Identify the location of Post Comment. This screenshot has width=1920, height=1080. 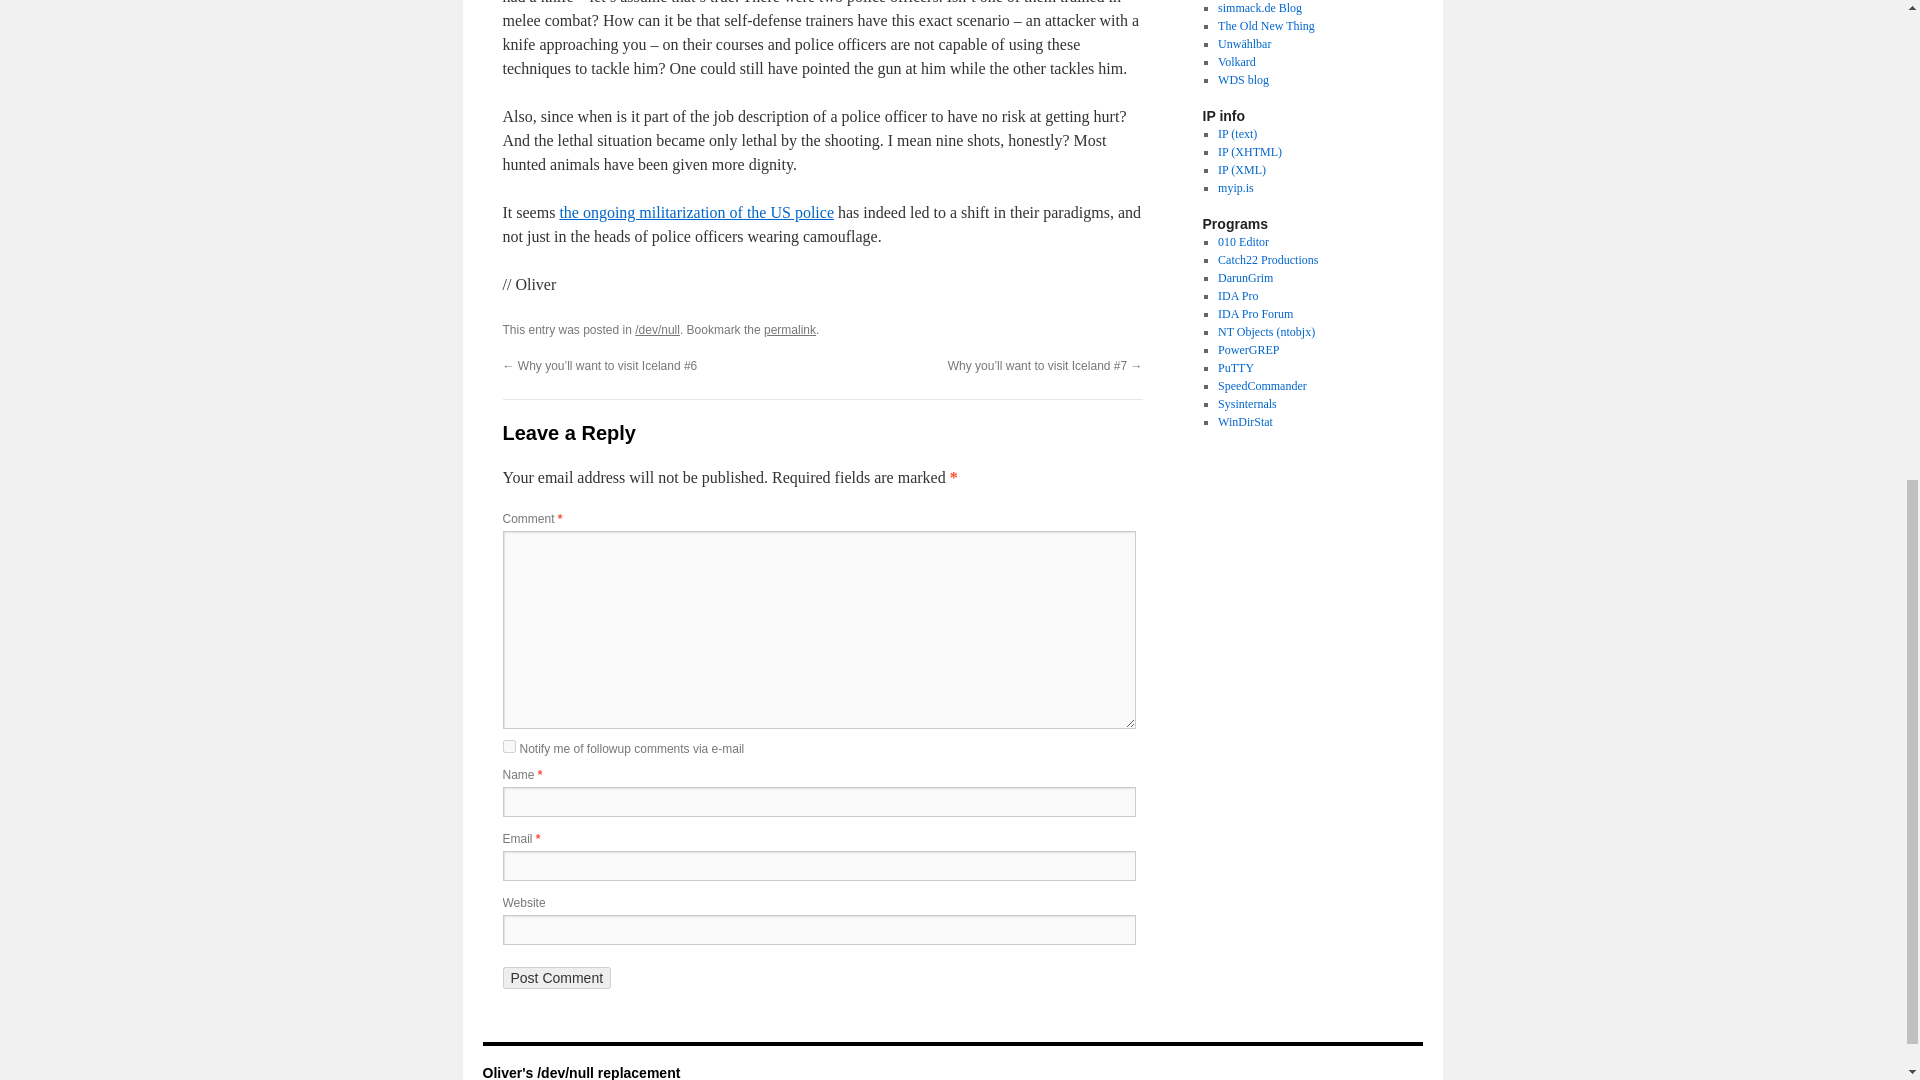
(556, 978).